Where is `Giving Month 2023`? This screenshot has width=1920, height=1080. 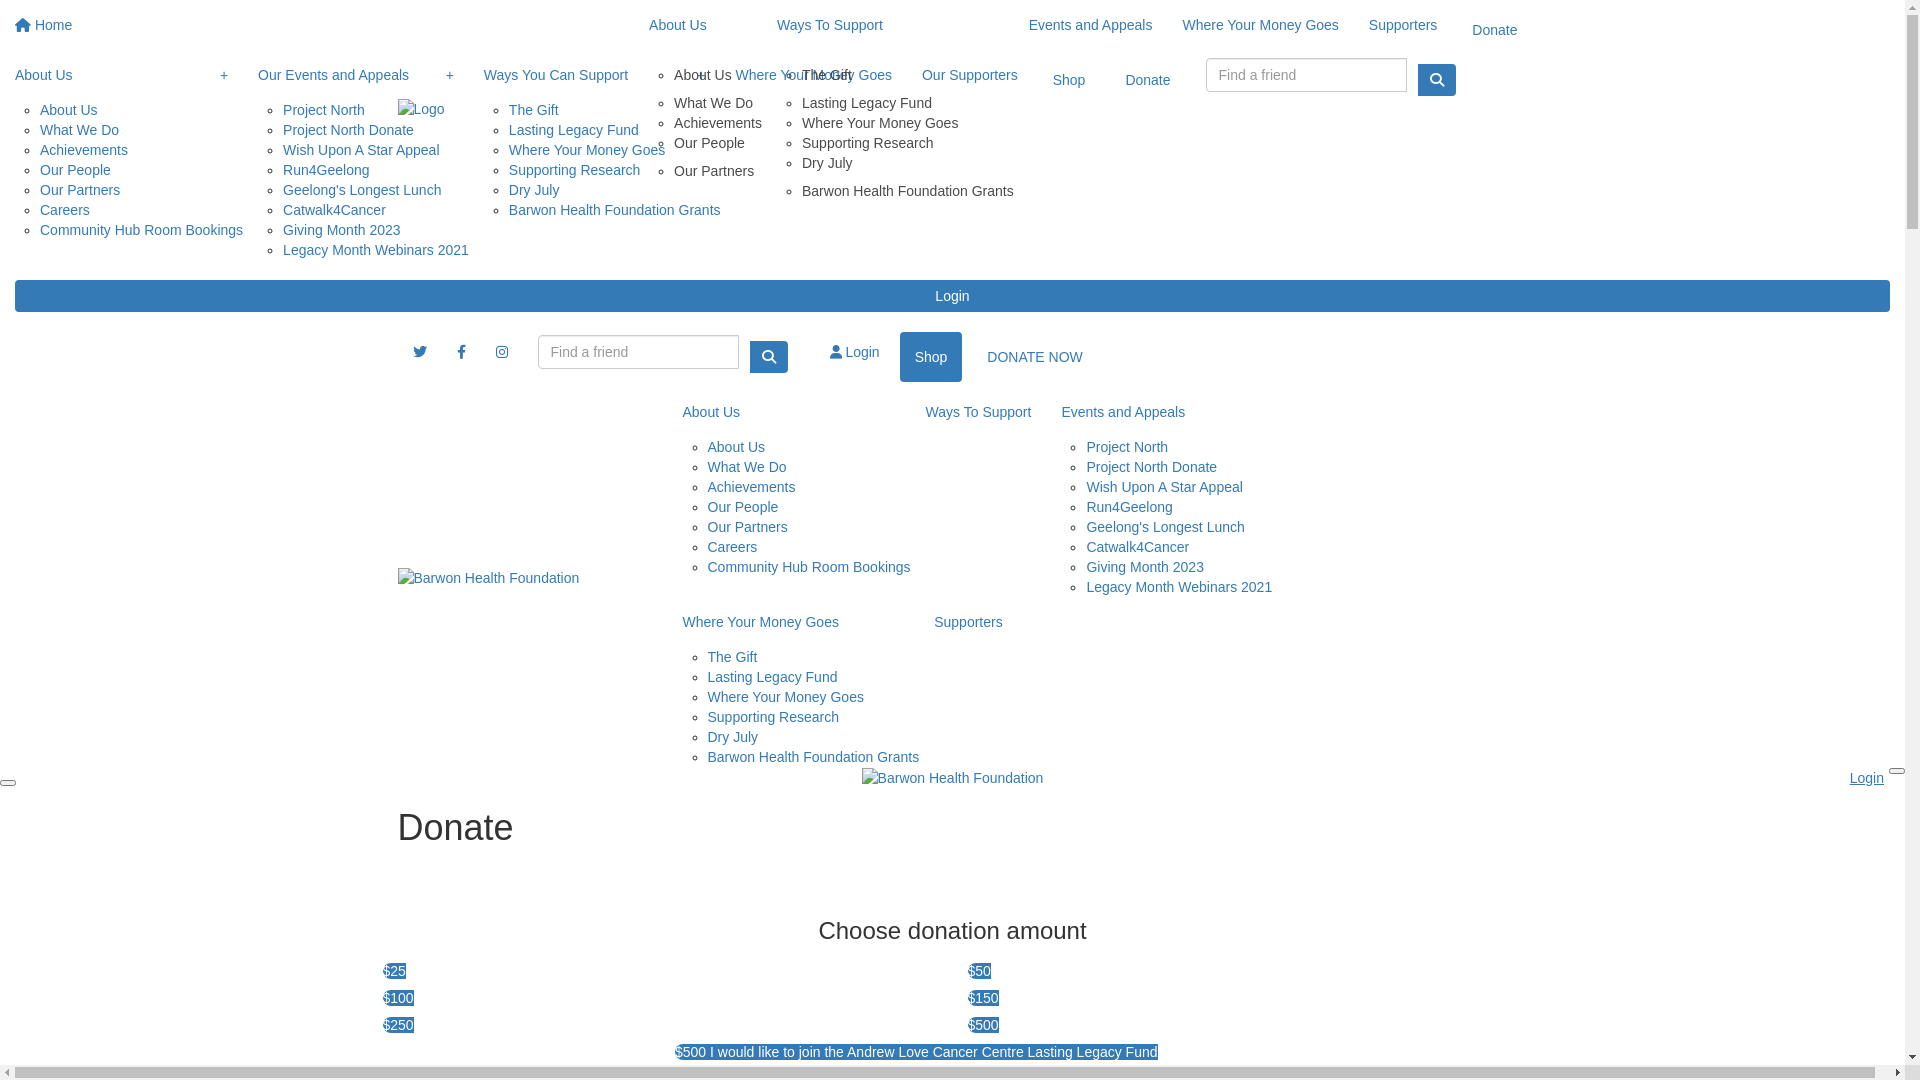
Giving Month 2023 is located at coordinates (1145, 567).